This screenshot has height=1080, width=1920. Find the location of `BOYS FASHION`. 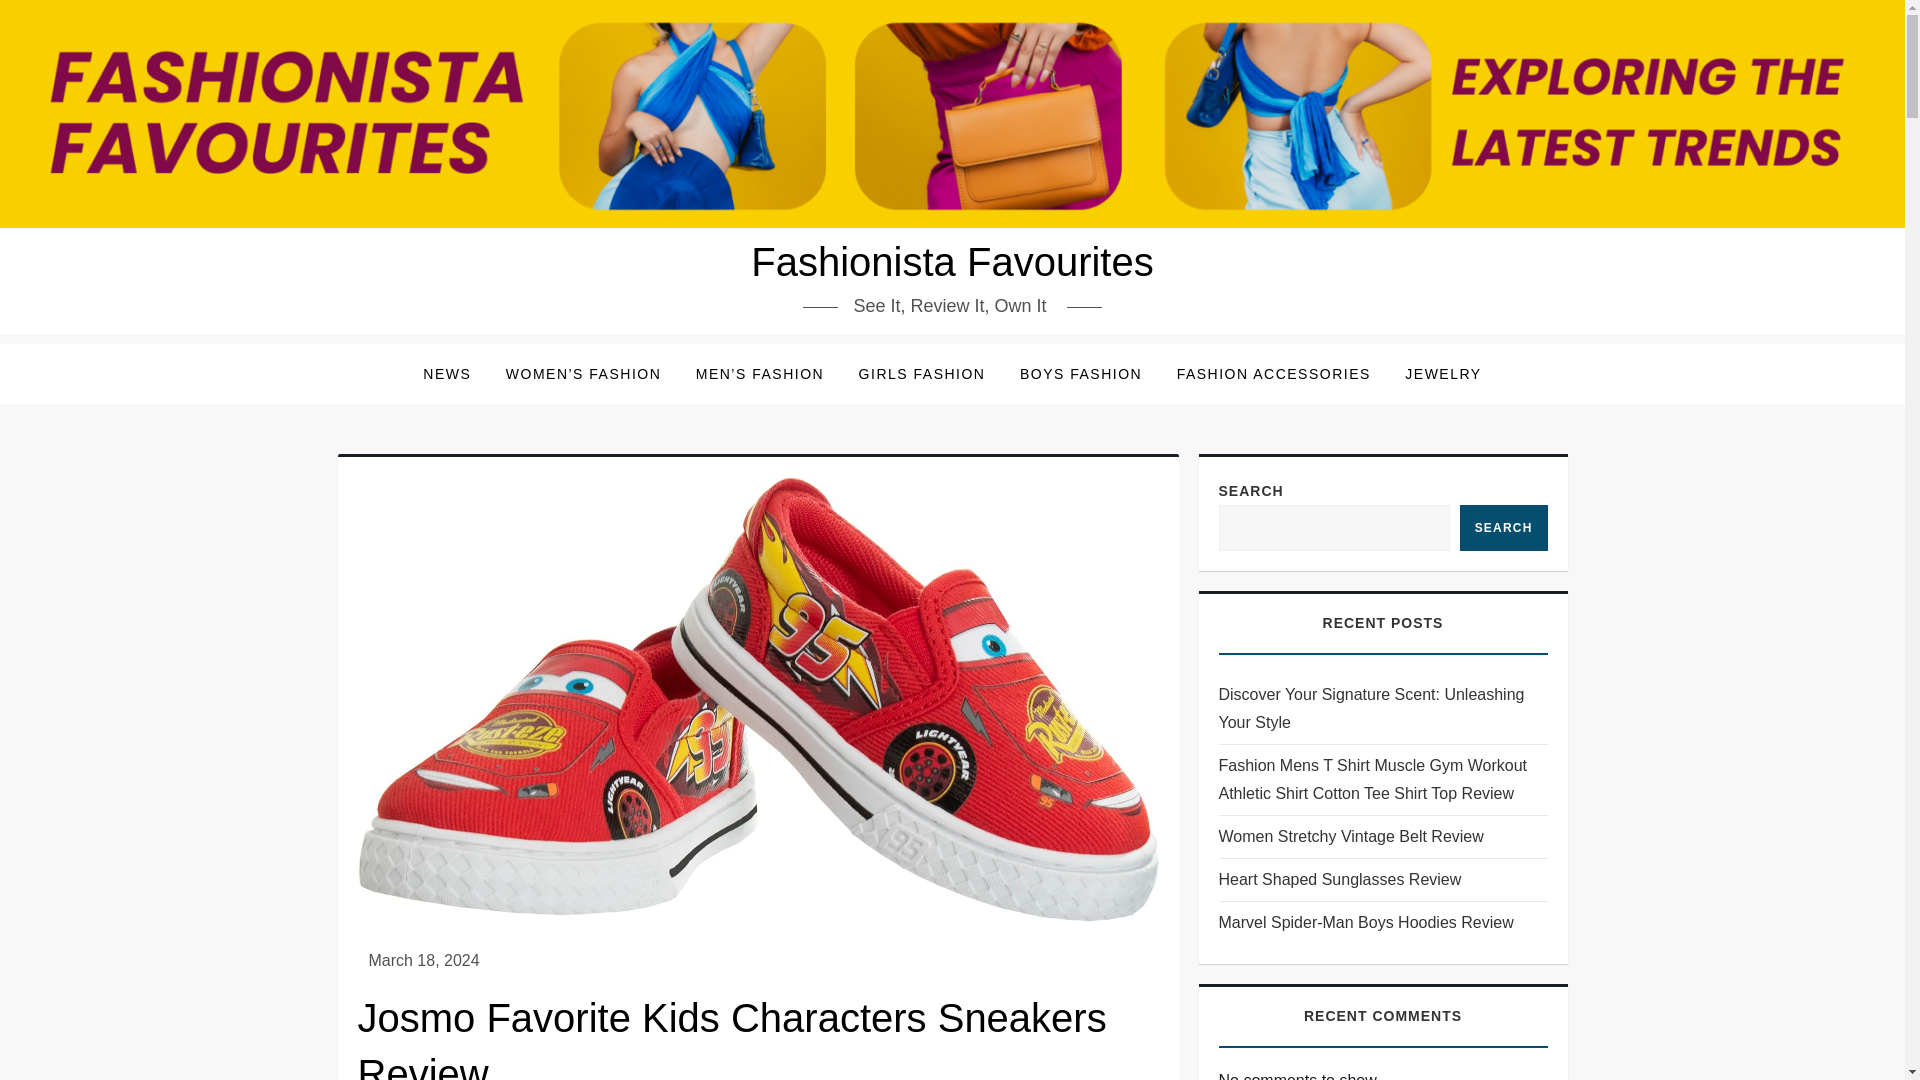

BOYS FASHION is located at coordinates (1080, 374).